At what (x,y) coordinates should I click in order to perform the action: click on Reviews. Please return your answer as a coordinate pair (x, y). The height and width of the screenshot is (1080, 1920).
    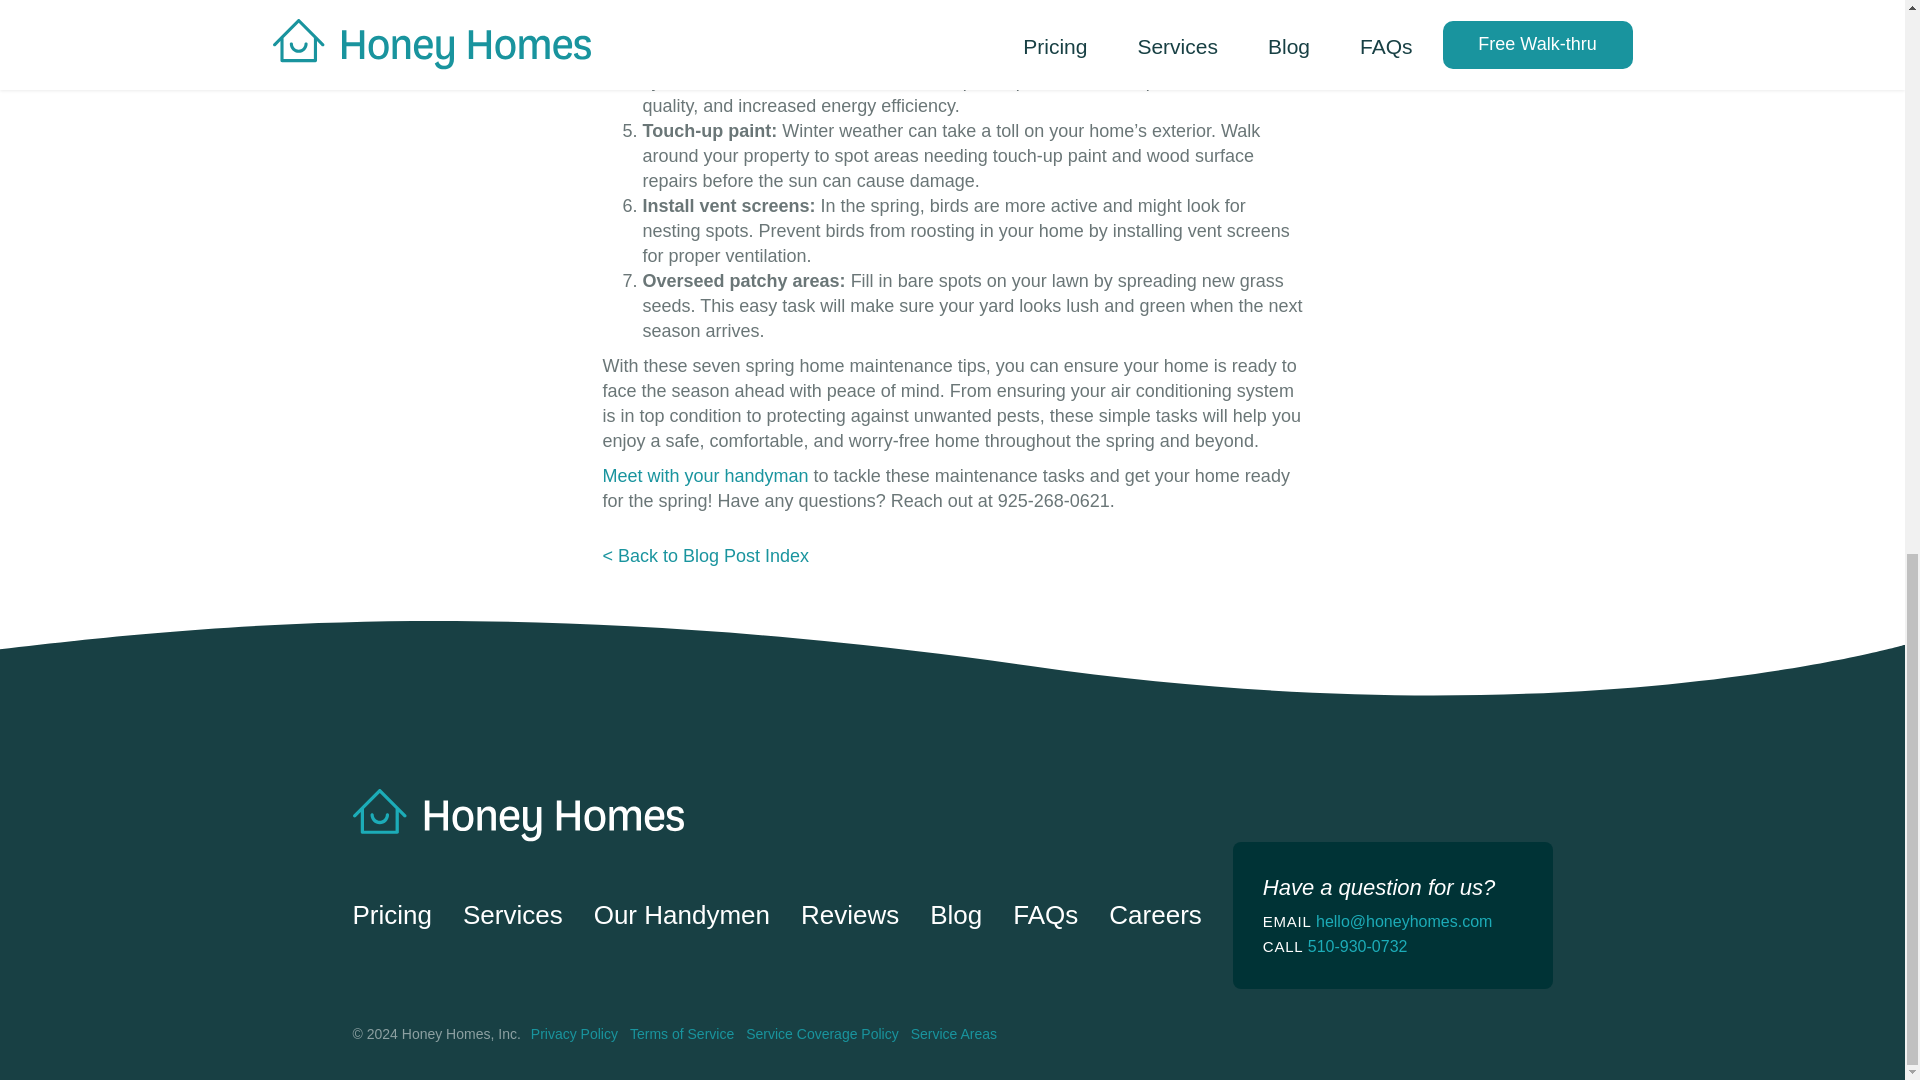
    Looking at the image, I should click on (849, 914).